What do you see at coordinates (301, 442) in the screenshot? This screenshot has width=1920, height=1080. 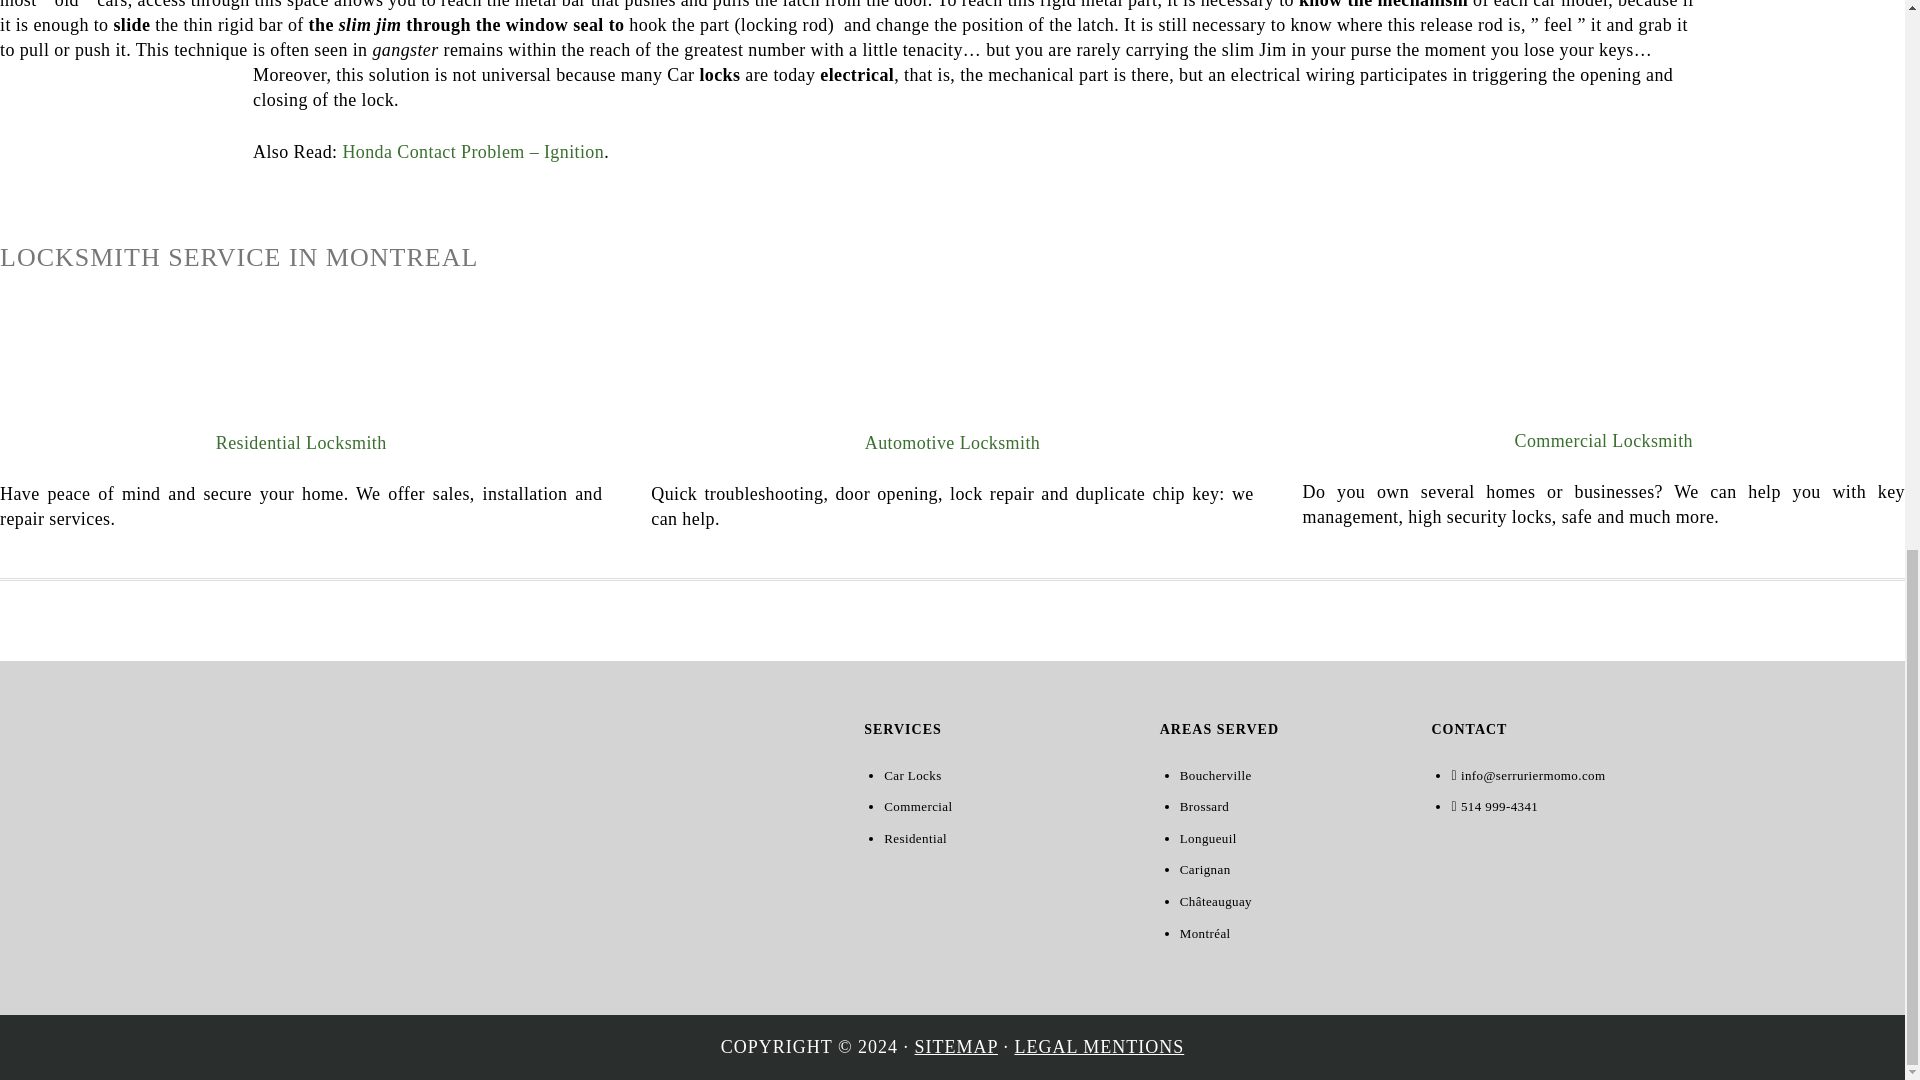 I see `Residential Locksmith` at bounding box center [301, 442].